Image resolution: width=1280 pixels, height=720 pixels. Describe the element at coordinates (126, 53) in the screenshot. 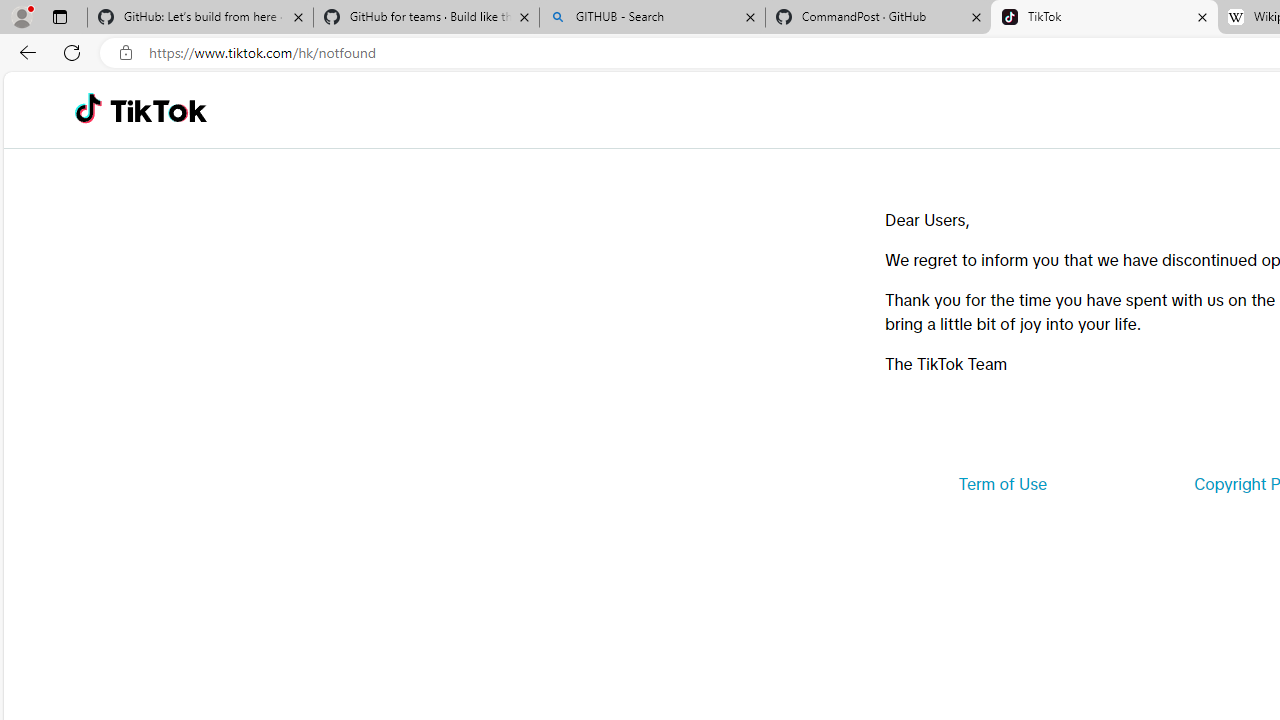

I see `View site information` at that location.